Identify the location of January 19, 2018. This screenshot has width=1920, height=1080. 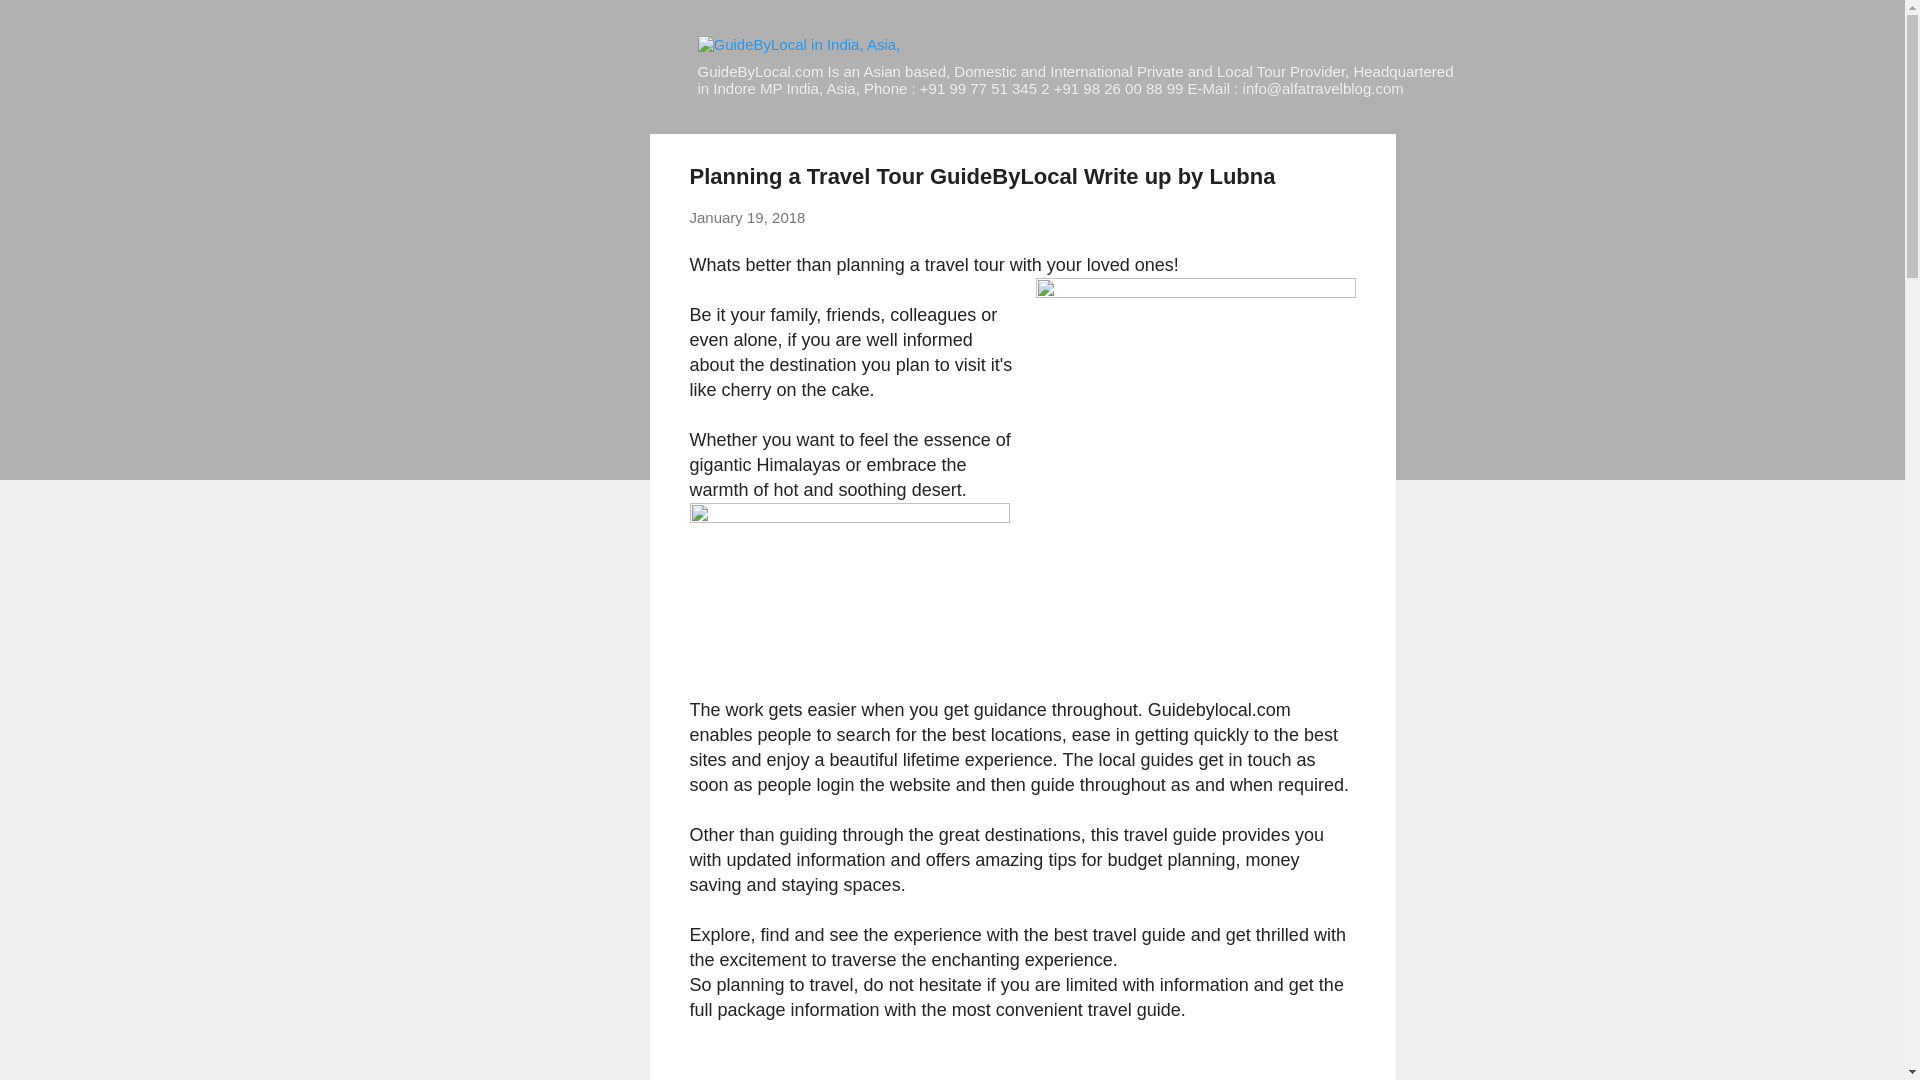
(748, 217).